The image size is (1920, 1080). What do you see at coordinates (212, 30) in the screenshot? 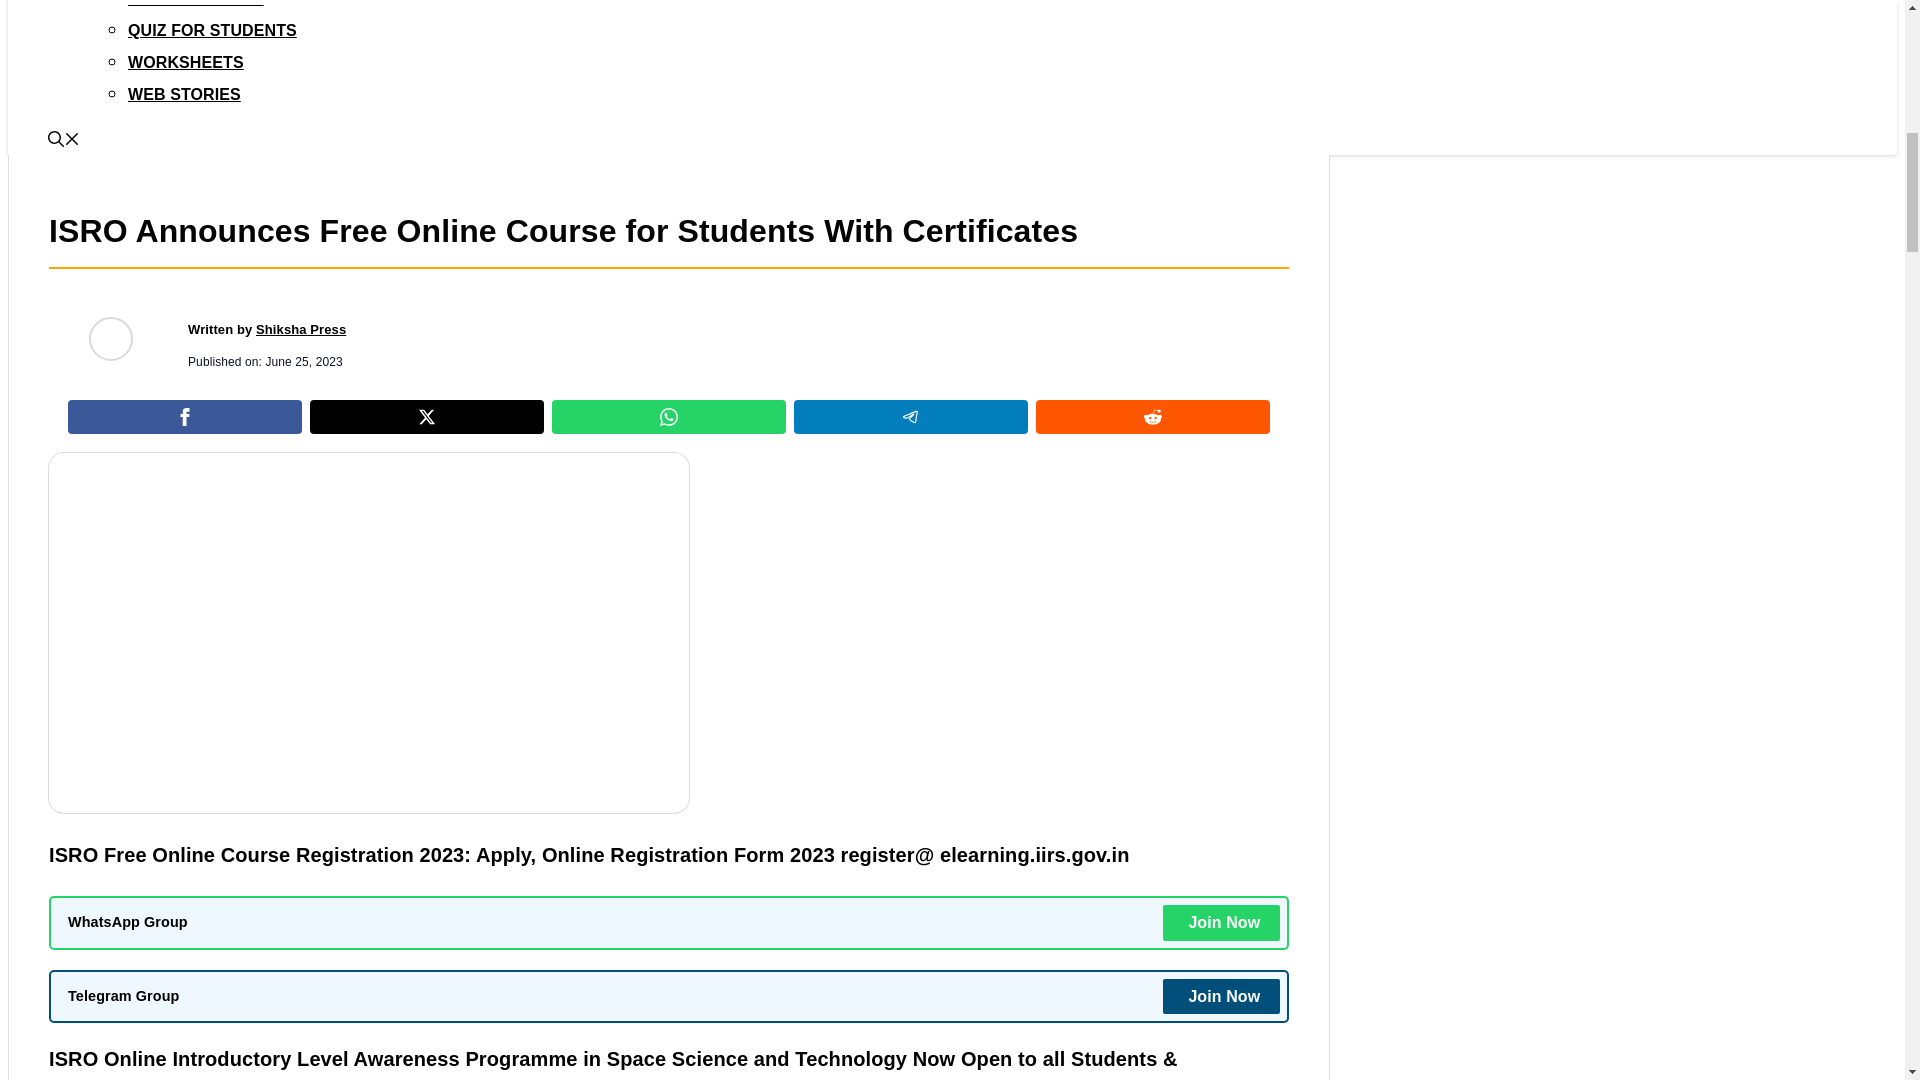
I see `QUIZ FOR STUDENTS` at bounding box center [212, 30].